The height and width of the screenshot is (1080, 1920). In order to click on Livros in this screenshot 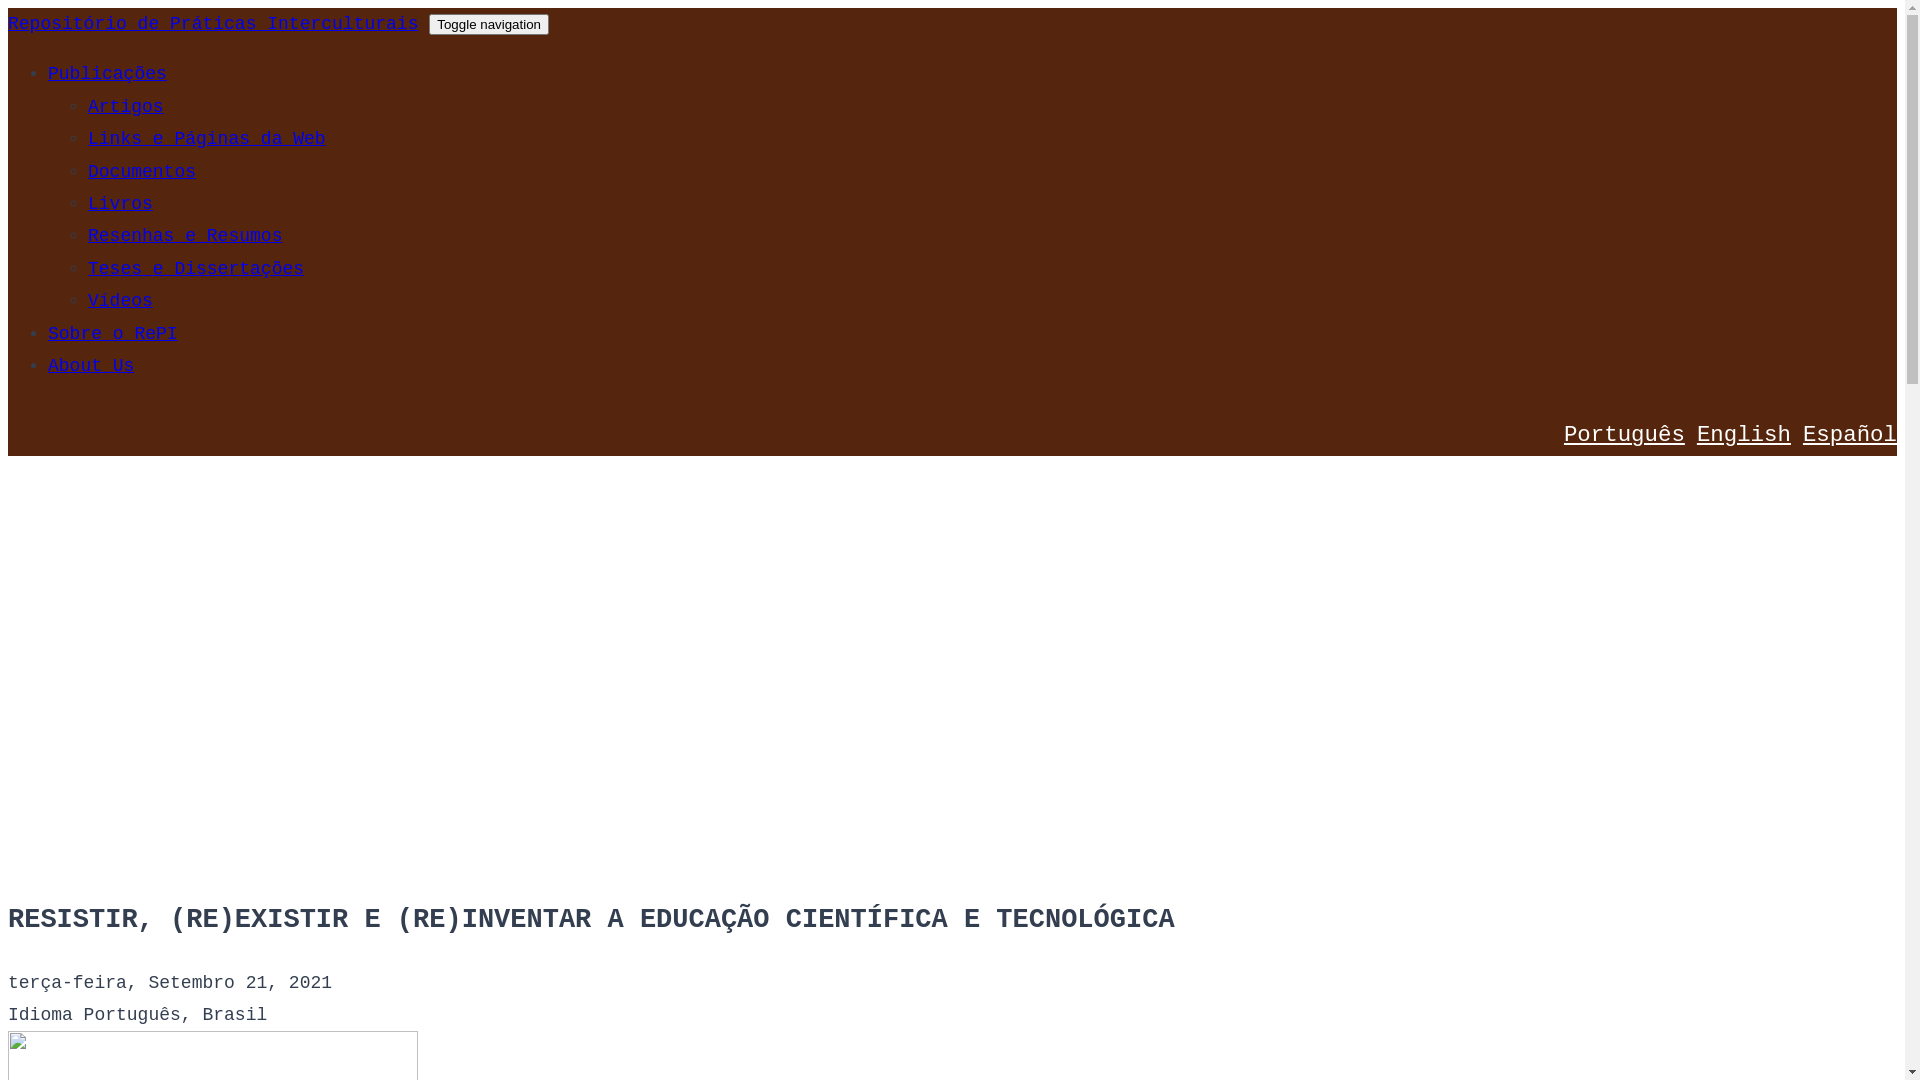, I will do `click(120, 204)`.